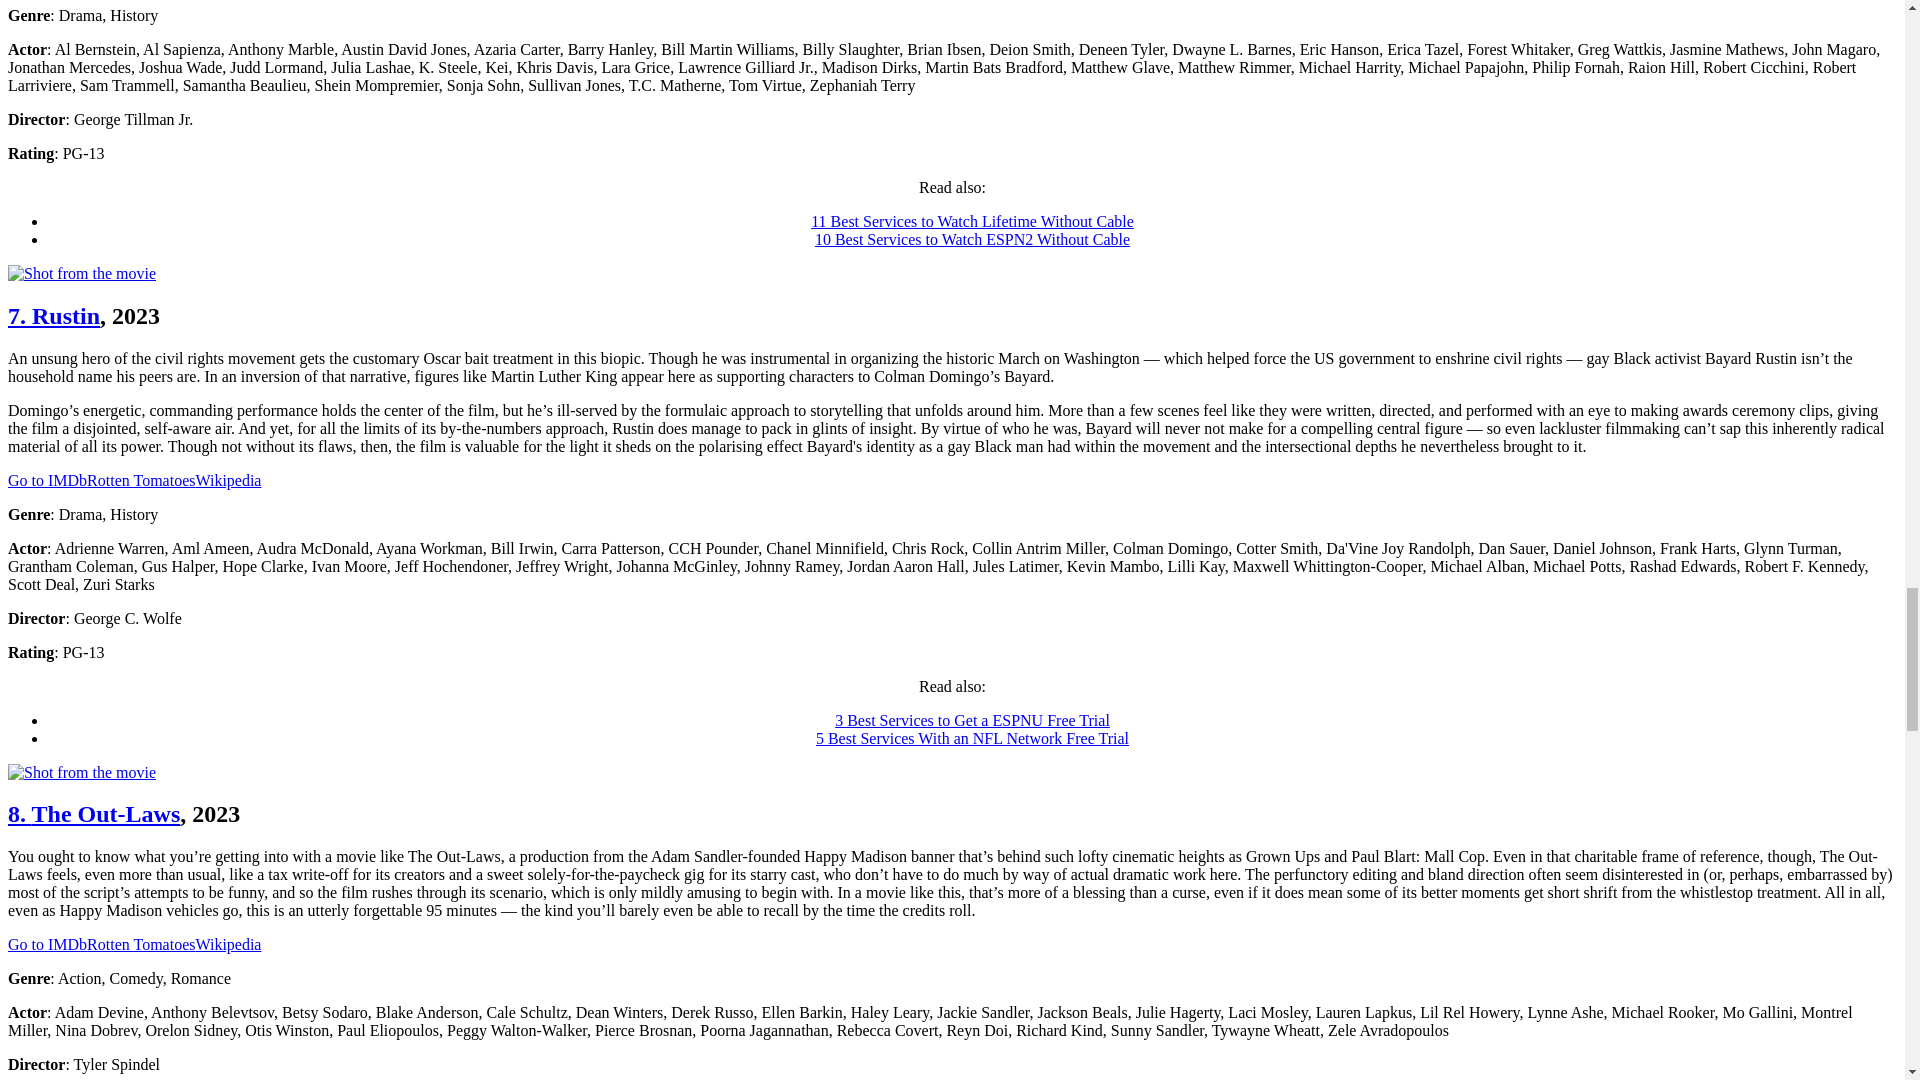 The width and height of the screenshot is (1920, 1080). Describe the element at coordinates (94, 814) in the screenshot. I see `The Out-Laws` at that location.